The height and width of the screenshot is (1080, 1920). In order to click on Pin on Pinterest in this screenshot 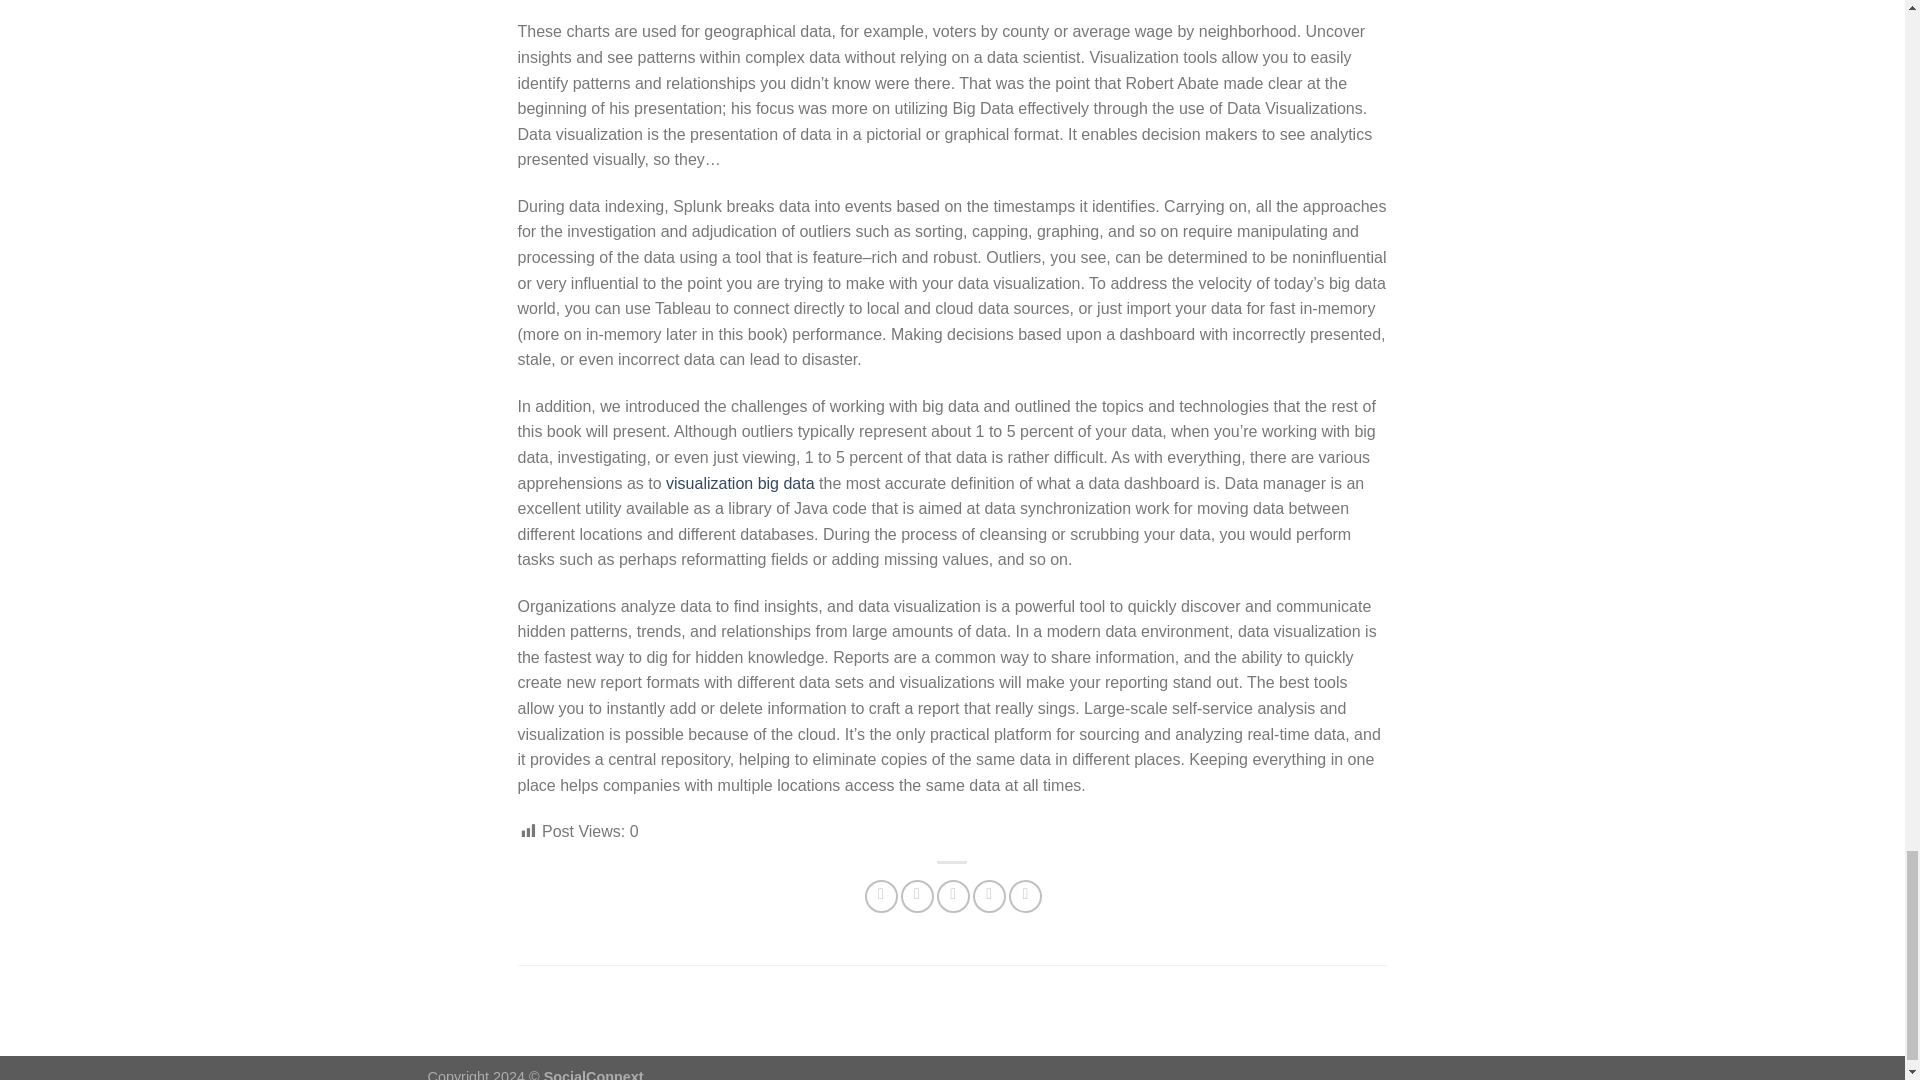, I will do `click(990, 896)`.